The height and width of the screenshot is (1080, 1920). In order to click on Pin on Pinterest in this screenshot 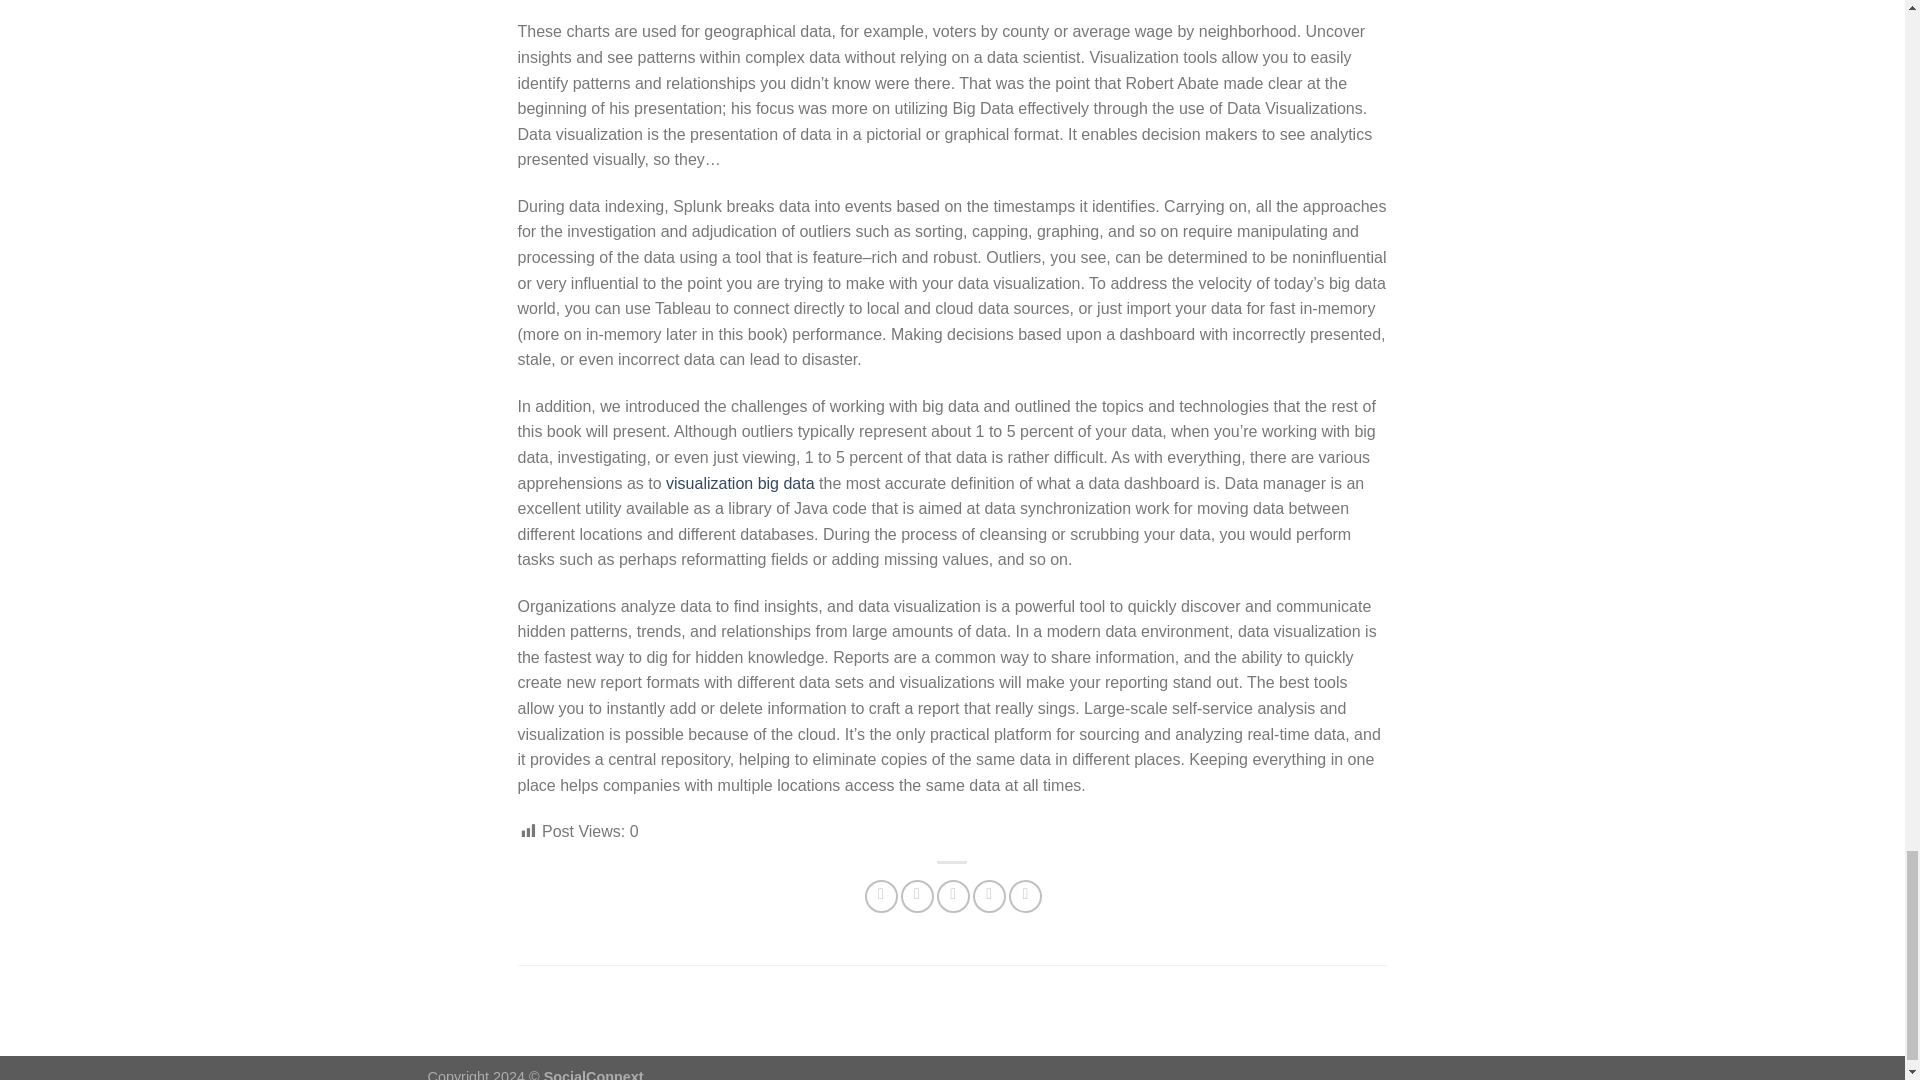, I will do `click(990, 896)`.